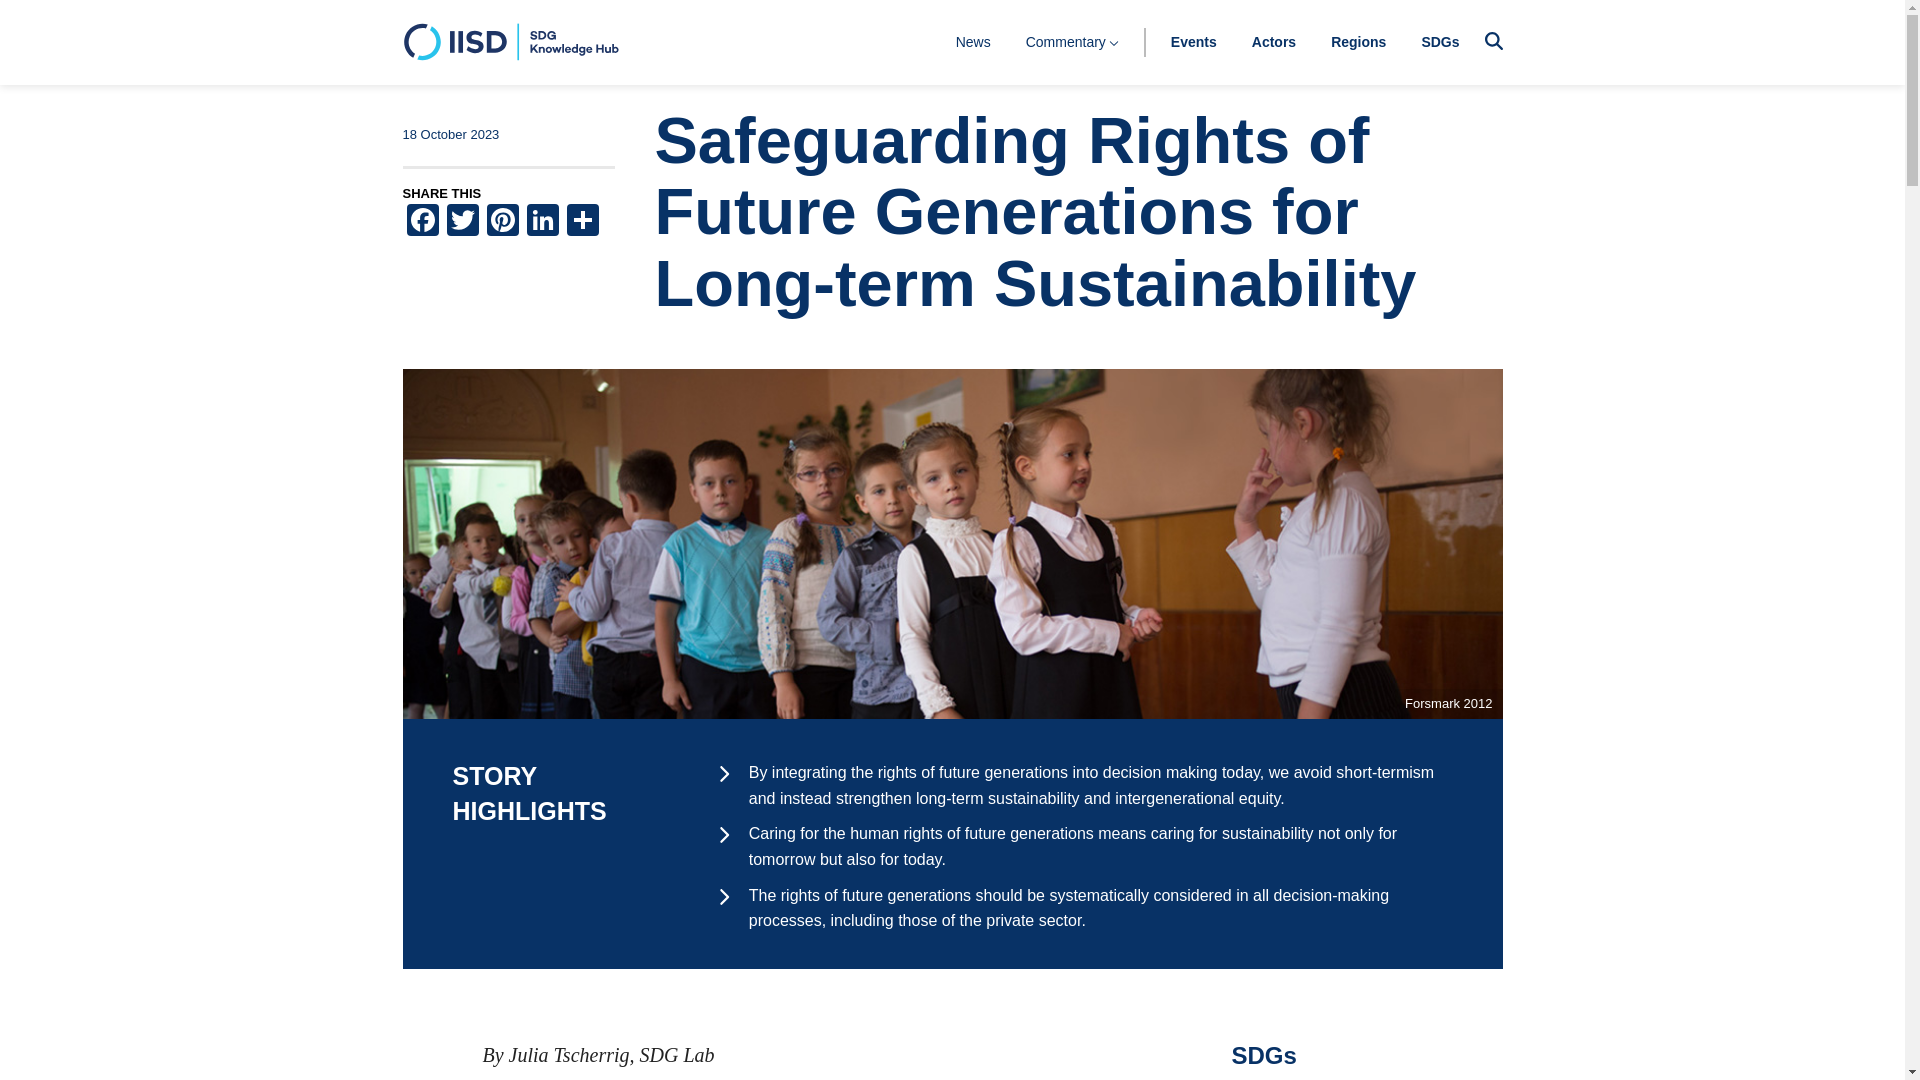 The height and width of the screenshot is (1080, 1920). What do you see at coordinates (1194, 41) in the screenshot?
I see `Events` at bounding box center [1194, 41].